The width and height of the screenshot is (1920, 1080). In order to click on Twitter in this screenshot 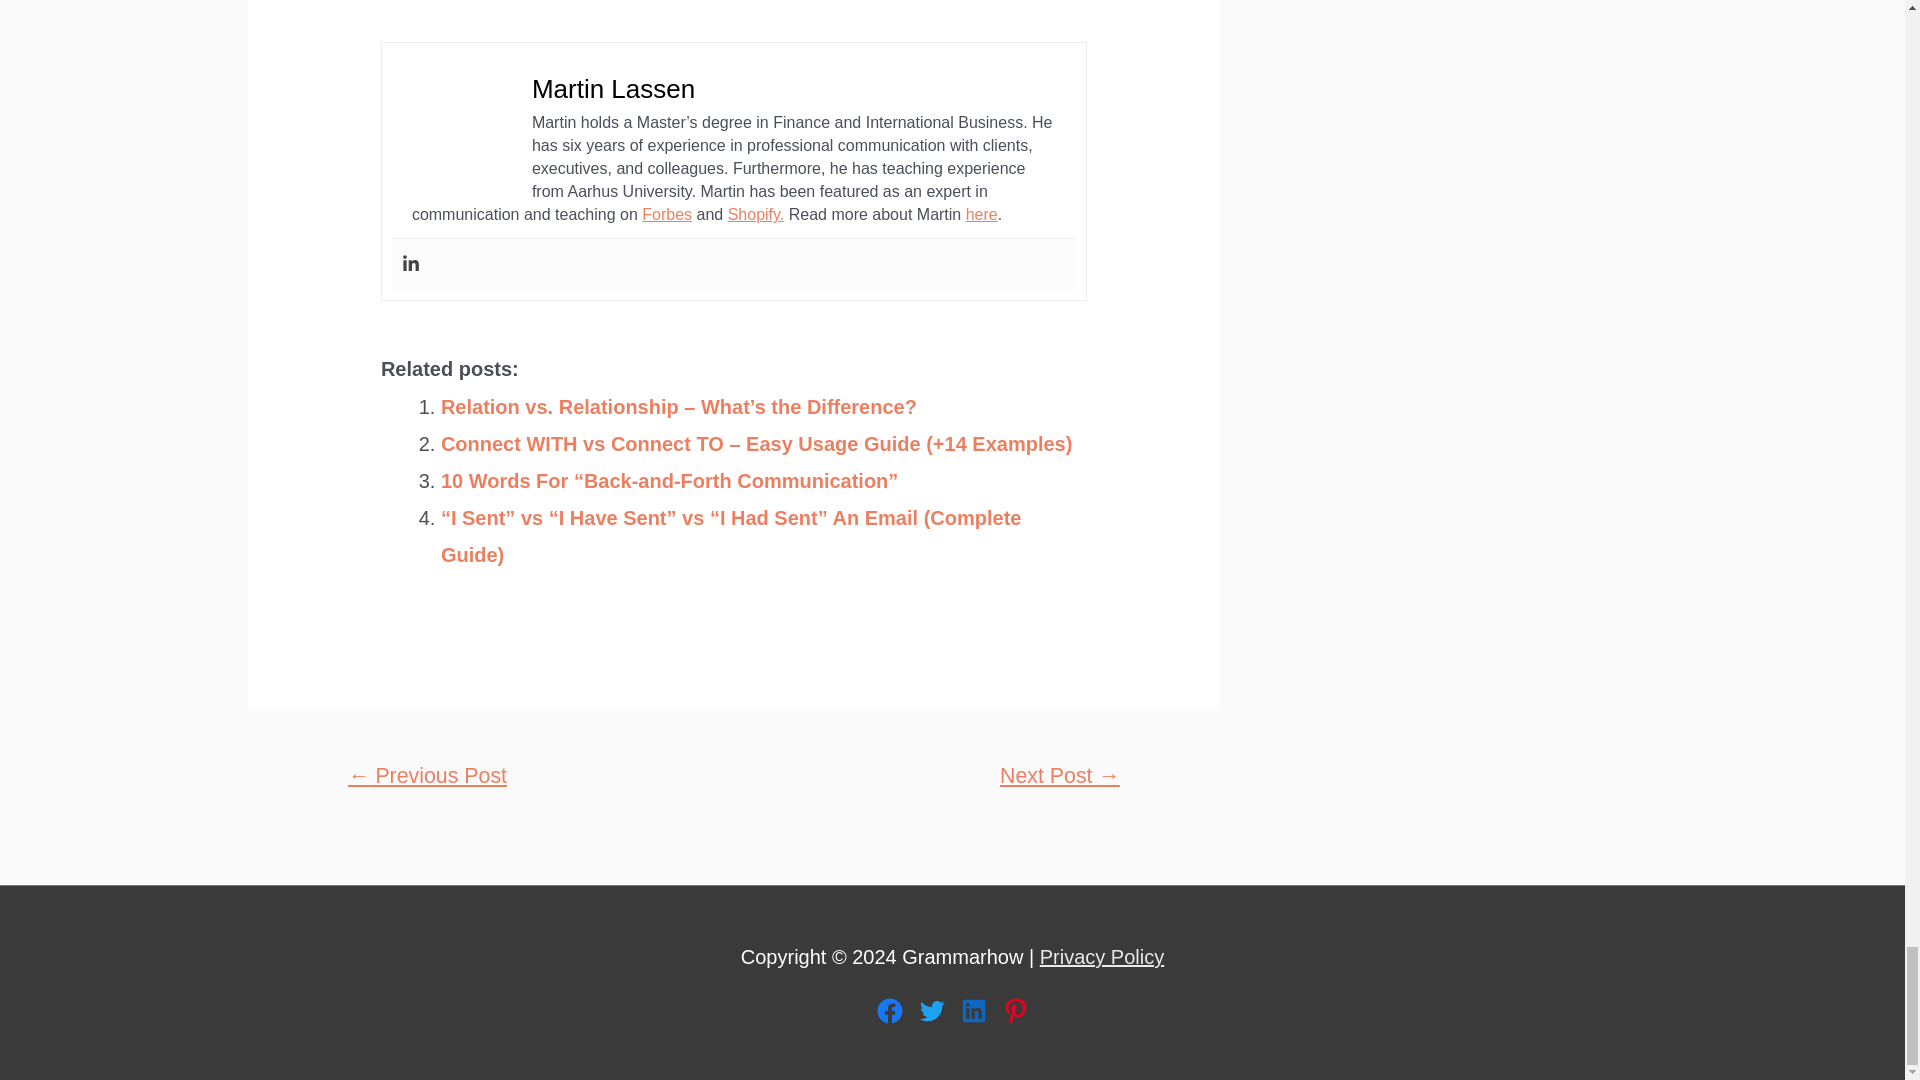, I will do `click(930, 1010)`.